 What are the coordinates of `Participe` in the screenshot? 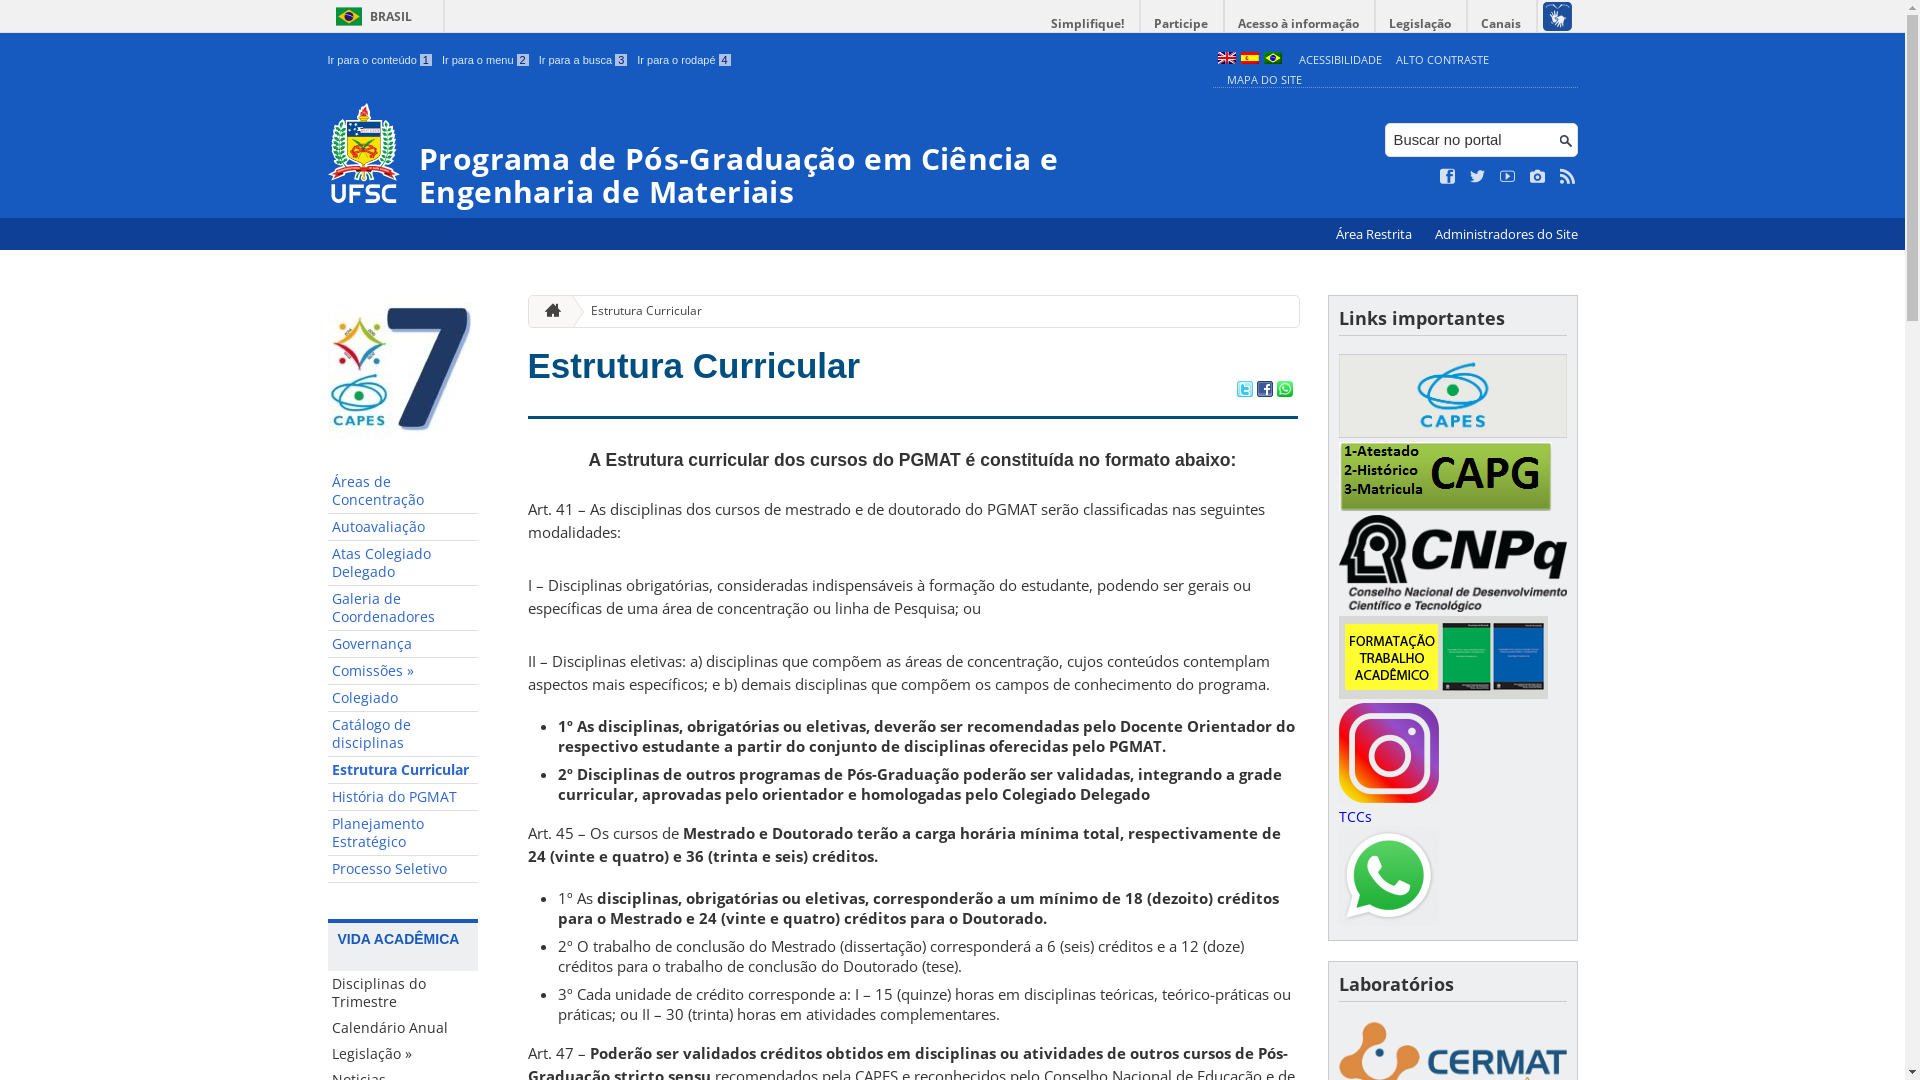 It's located at (1181, 24).